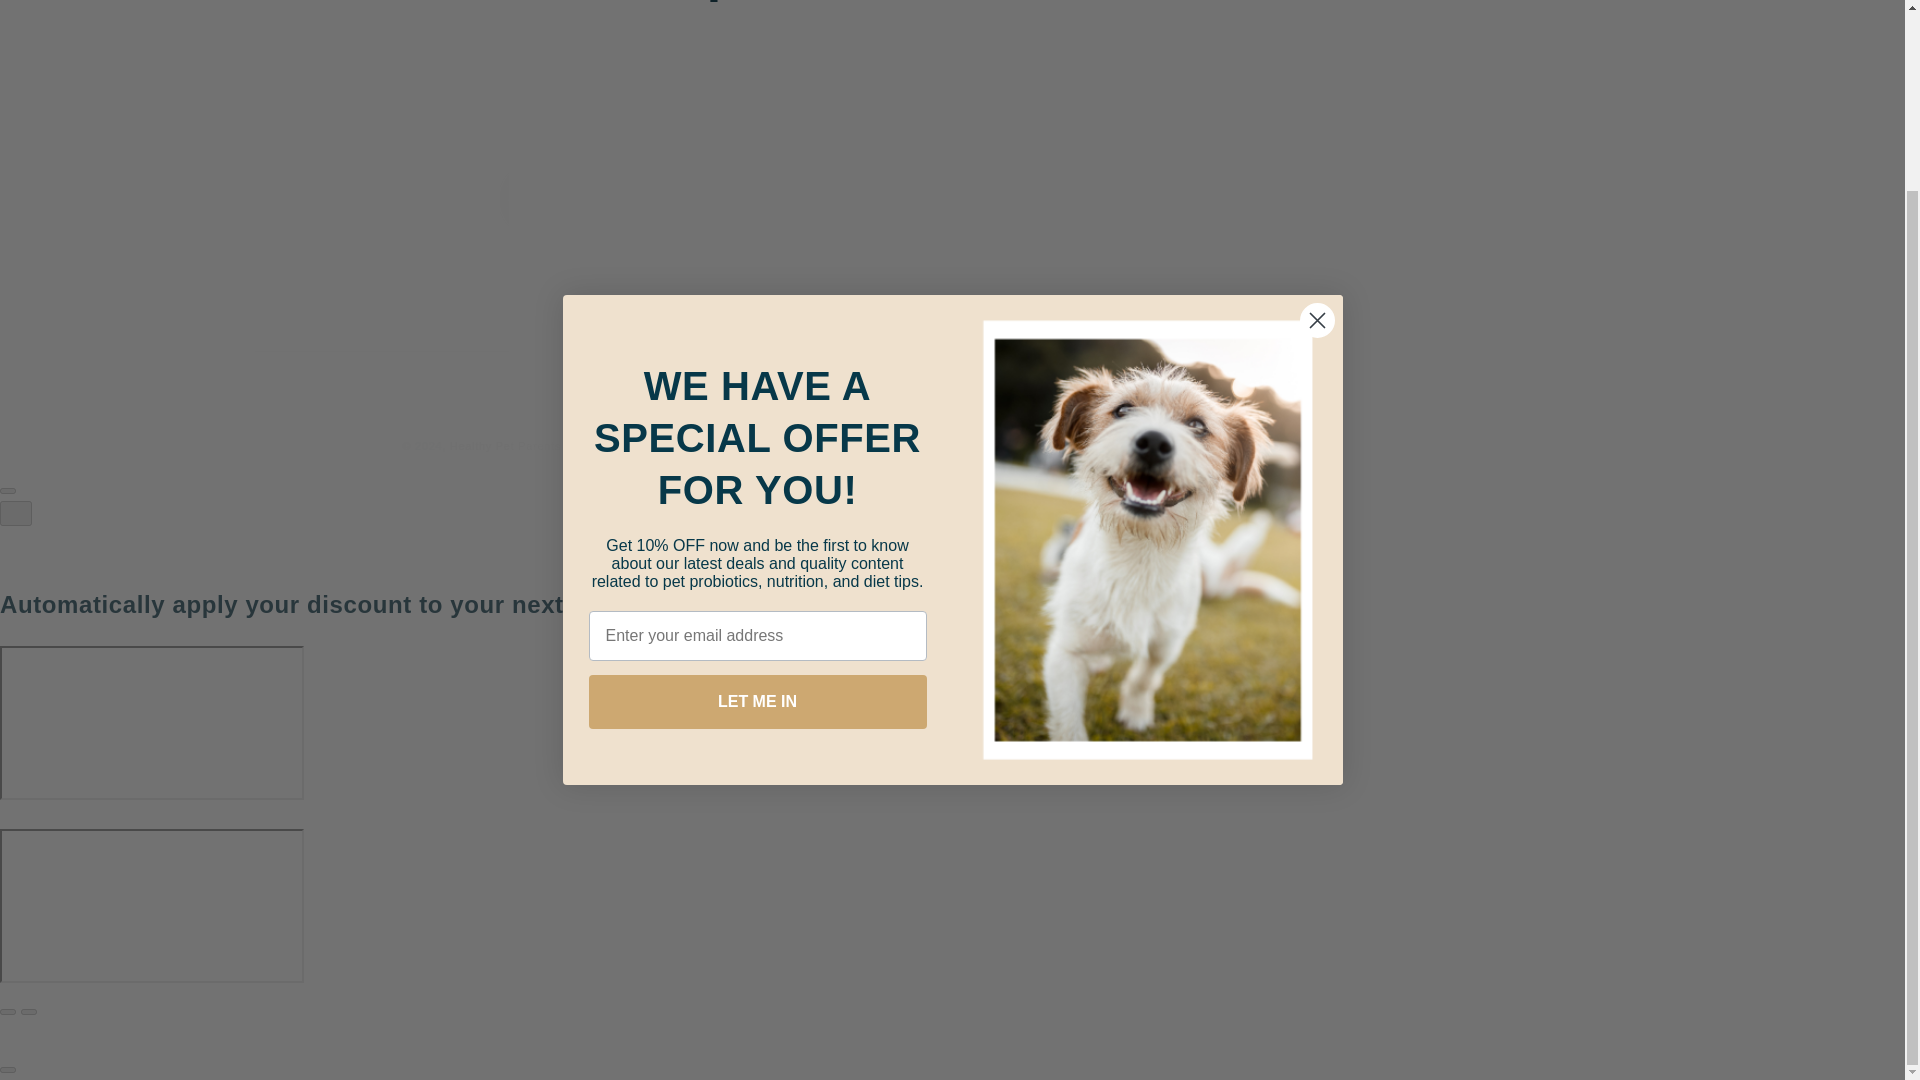 The height and width of the screenshot is (1080, 1920). What do you see at coordinates (620, 446) in the screenshot?
I see `Powered by Shopify` at bounding box center [620, 446].